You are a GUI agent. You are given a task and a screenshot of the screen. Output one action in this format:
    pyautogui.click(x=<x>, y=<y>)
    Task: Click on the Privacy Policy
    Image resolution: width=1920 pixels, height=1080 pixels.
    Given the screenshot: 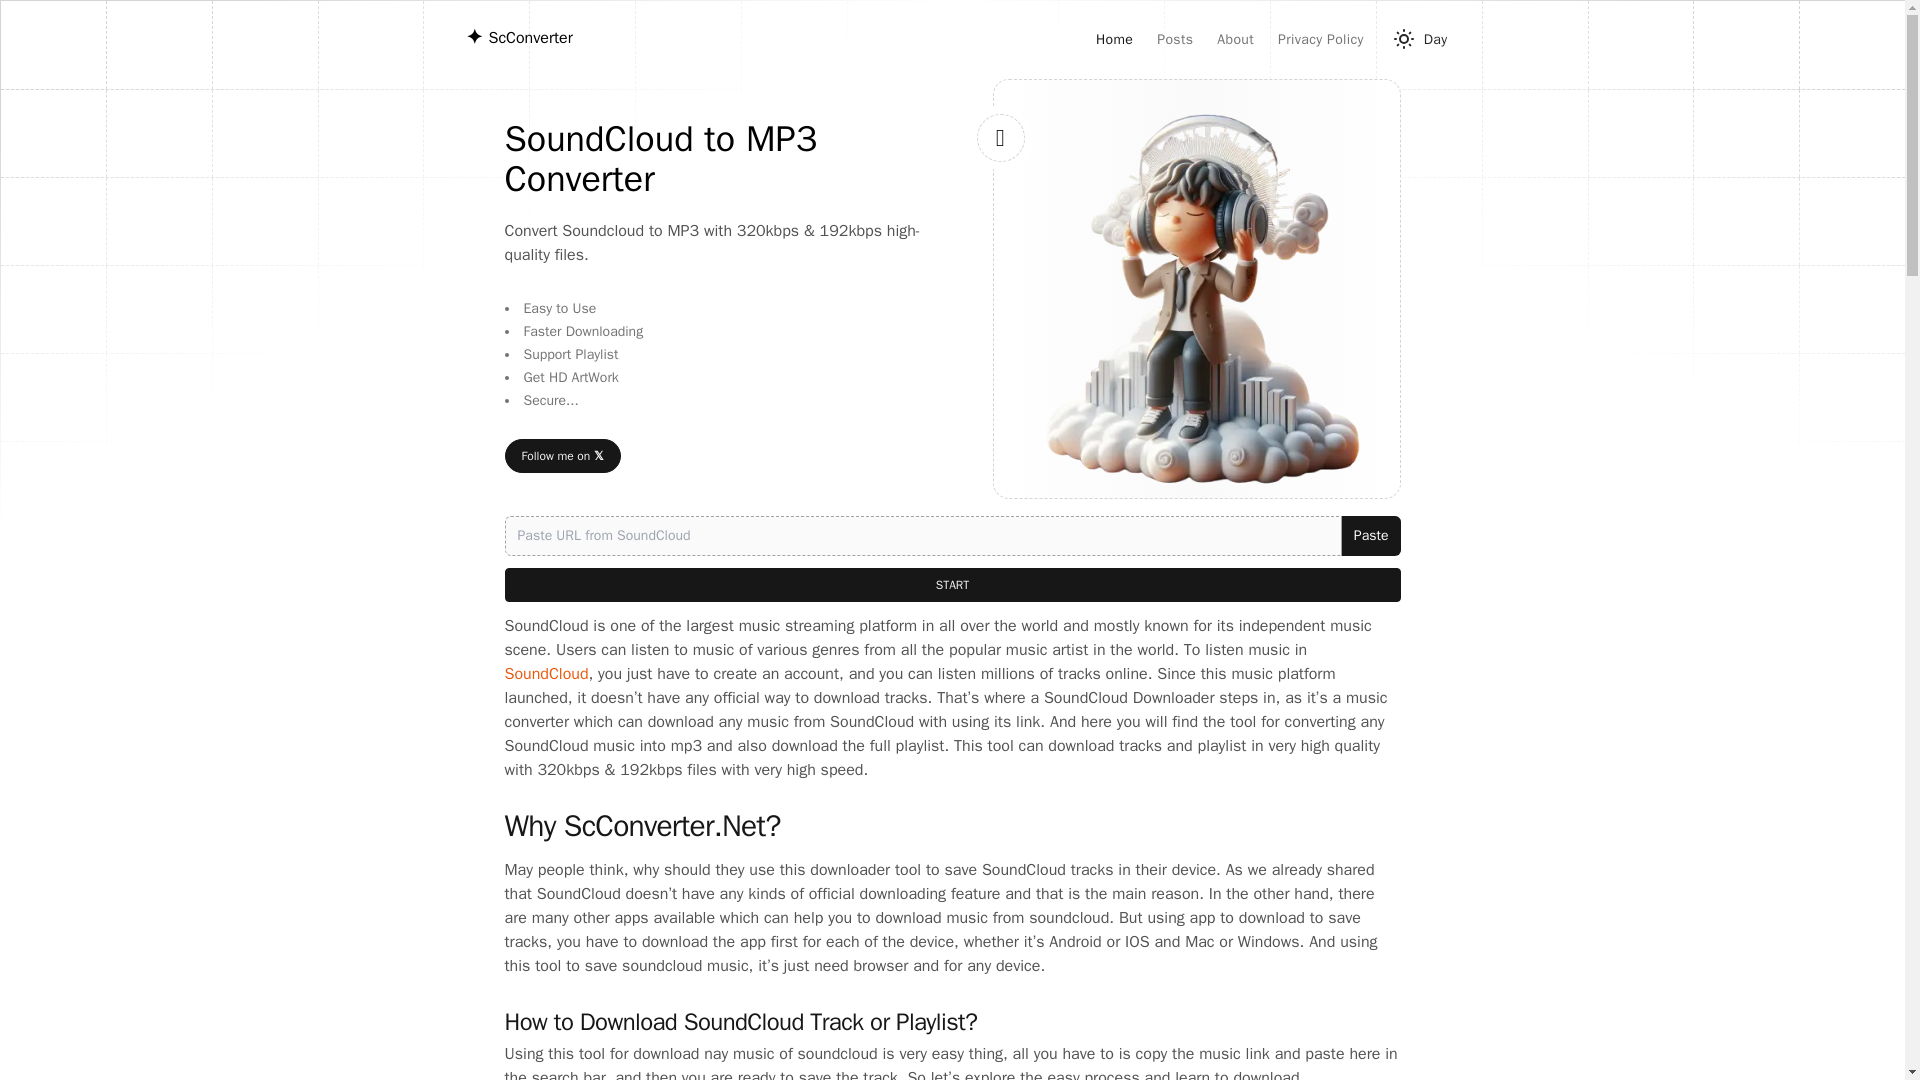 What is the action you would take?
    pyautogui.click(x=1320, y=40)
    